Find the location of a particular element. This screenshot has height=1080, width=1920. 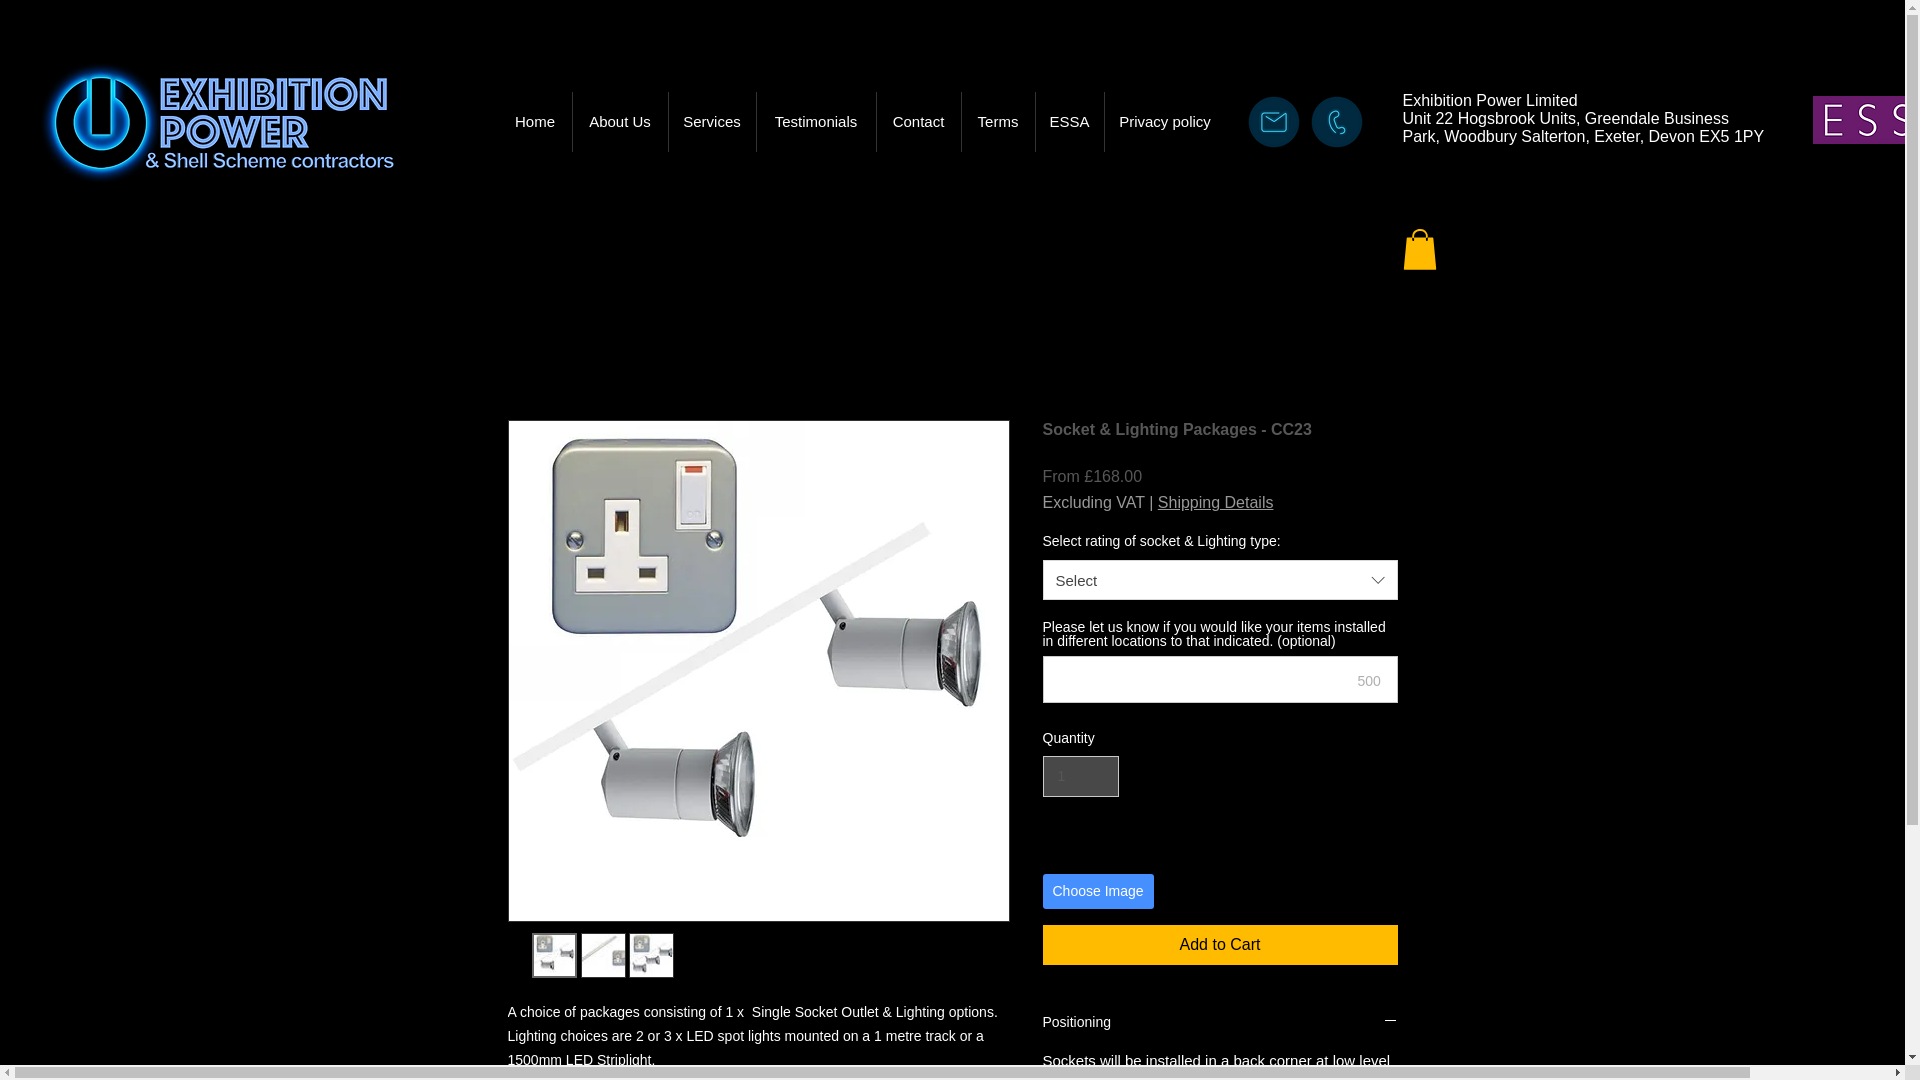

Services is located at coordinates (711, 122).